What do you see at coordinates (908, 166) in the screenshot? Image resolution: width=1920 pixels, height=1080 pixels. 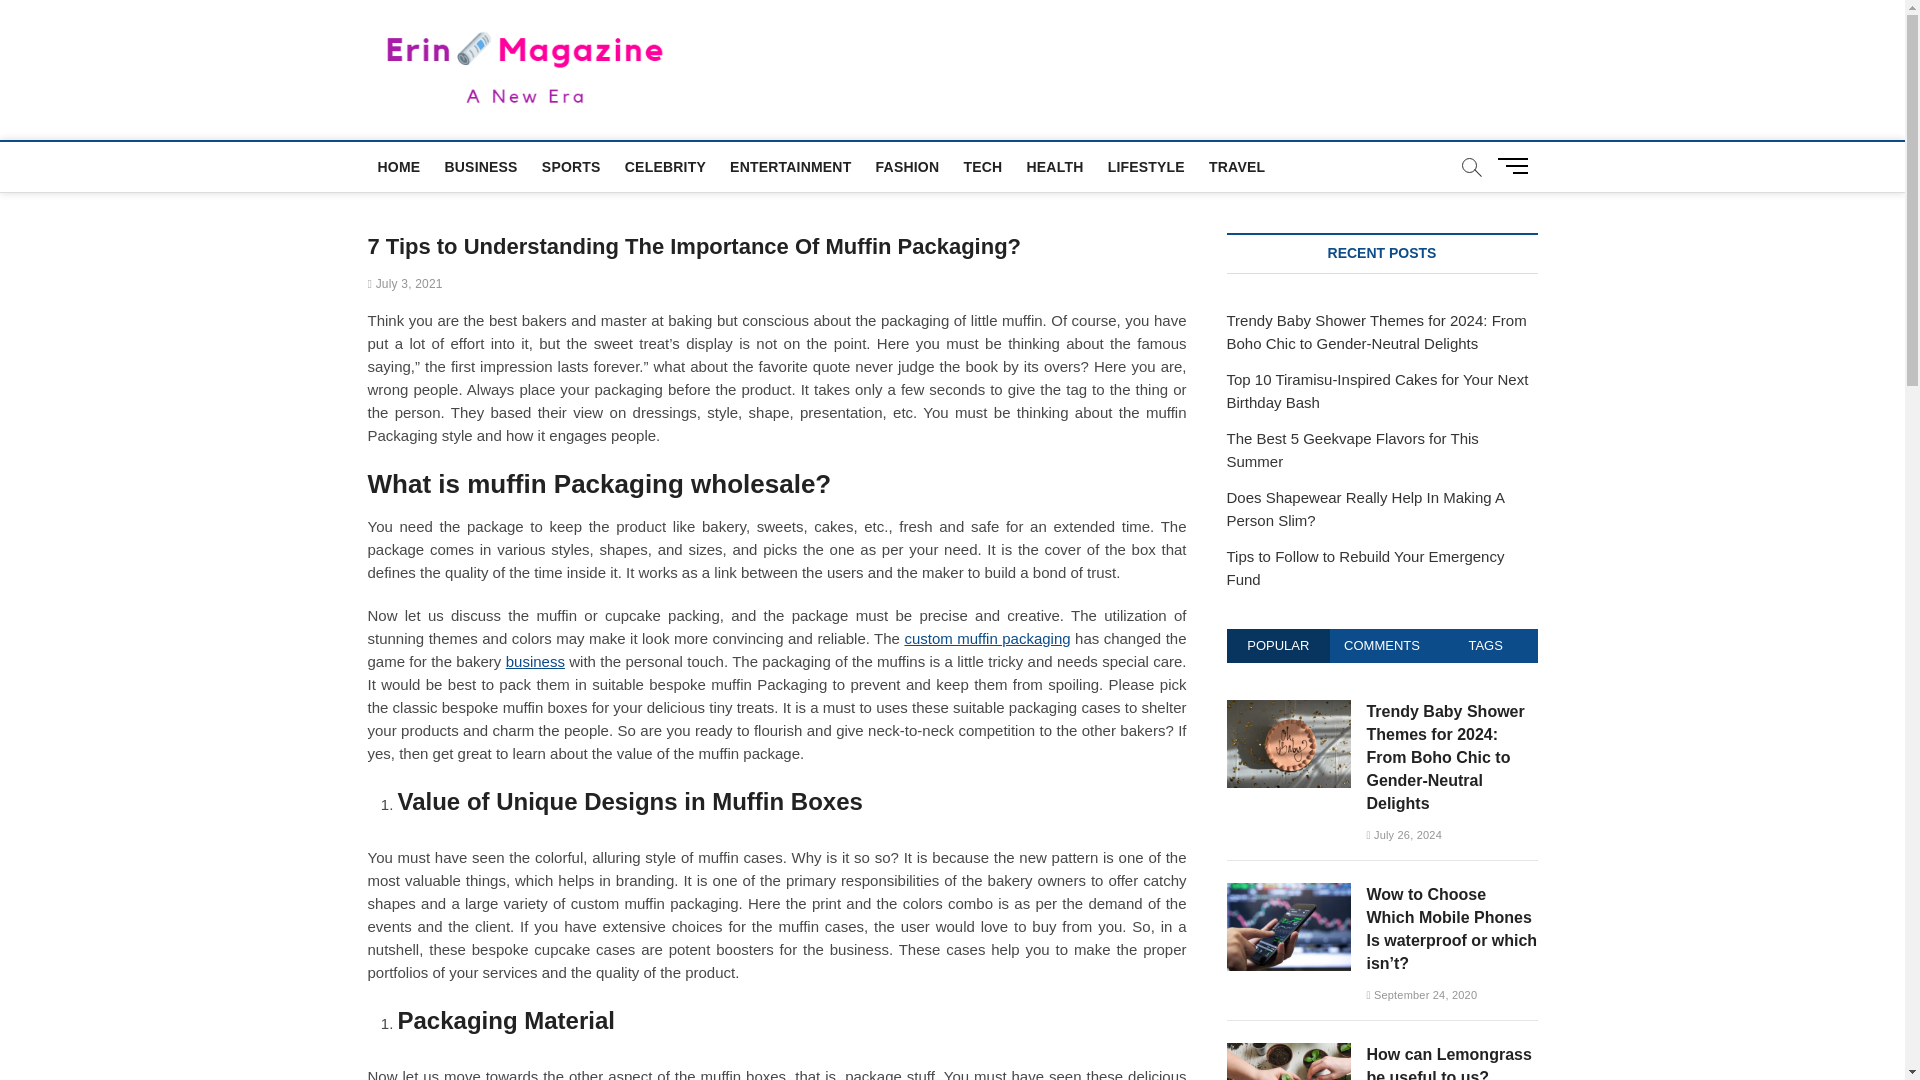 I see `FASHION` at bounding box center [908, 166].